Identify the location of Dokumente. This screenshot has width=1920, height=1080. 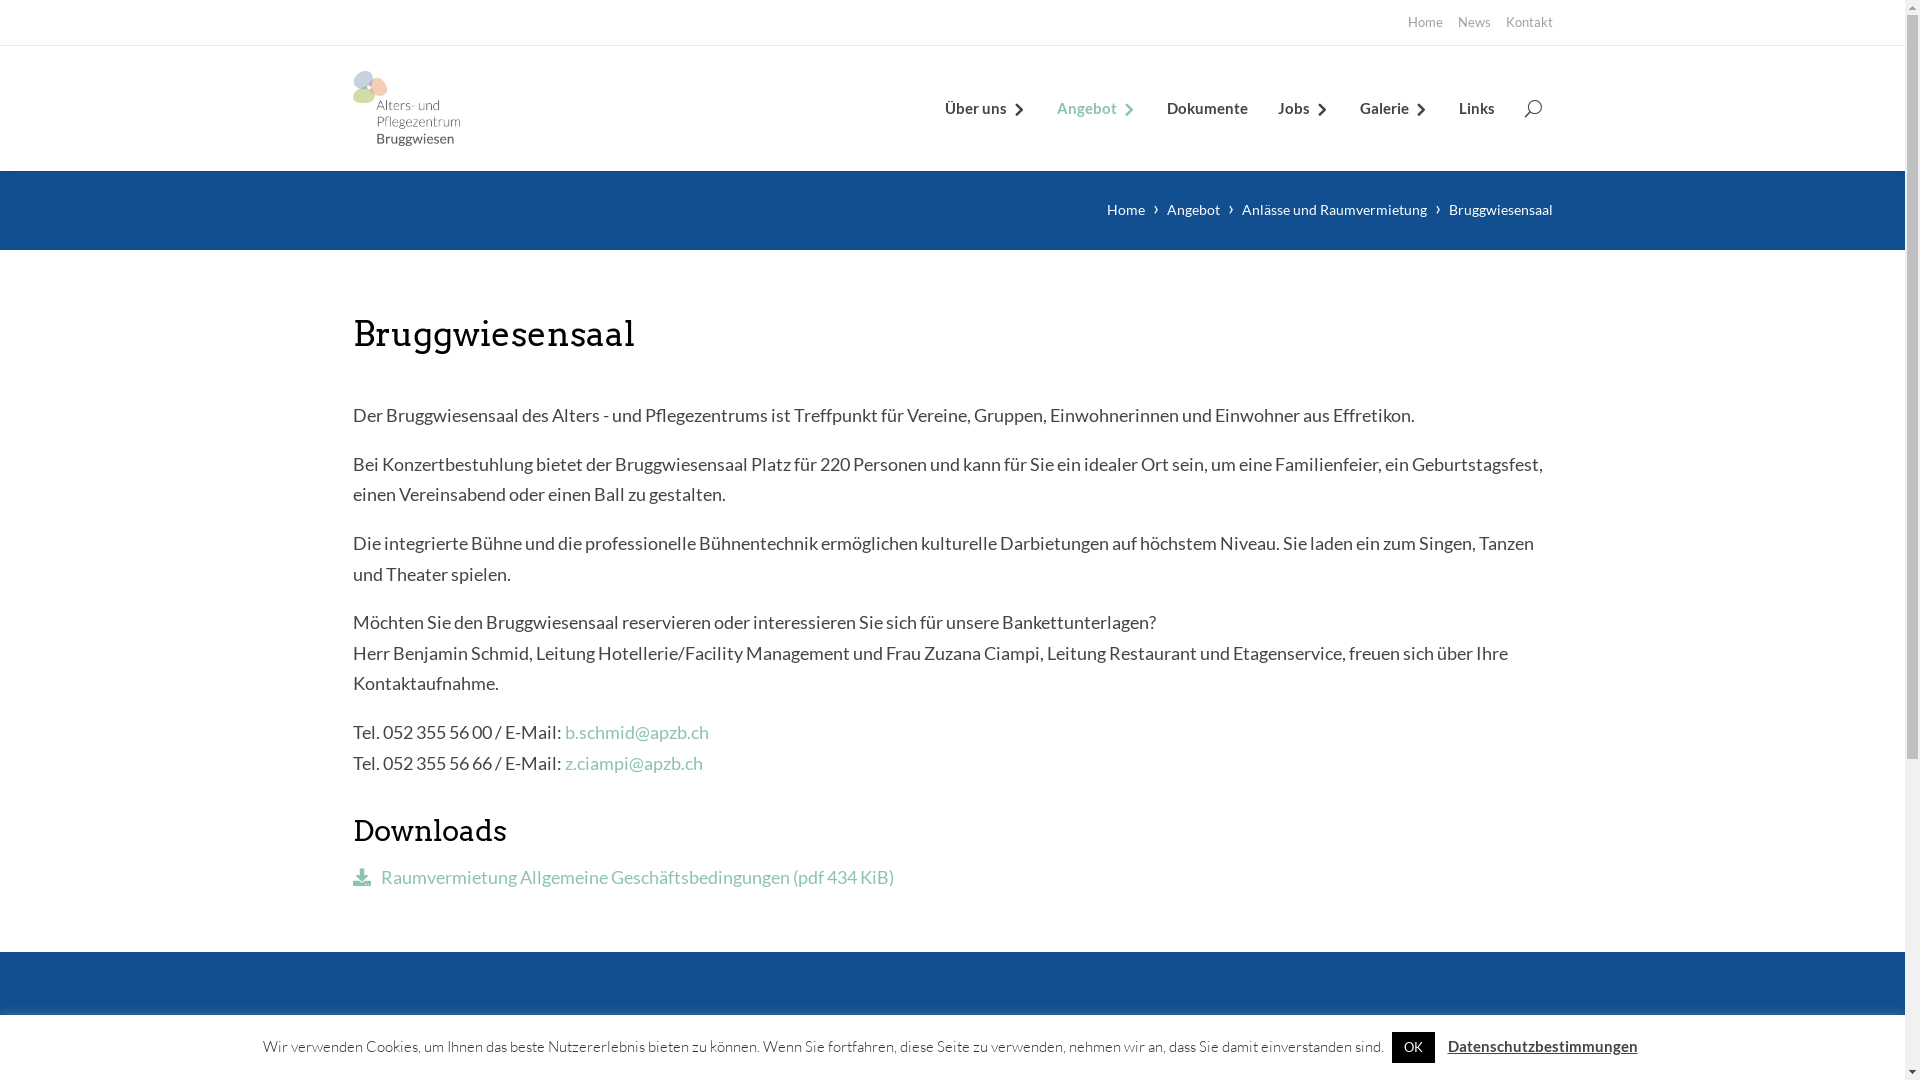
(1206, 108).